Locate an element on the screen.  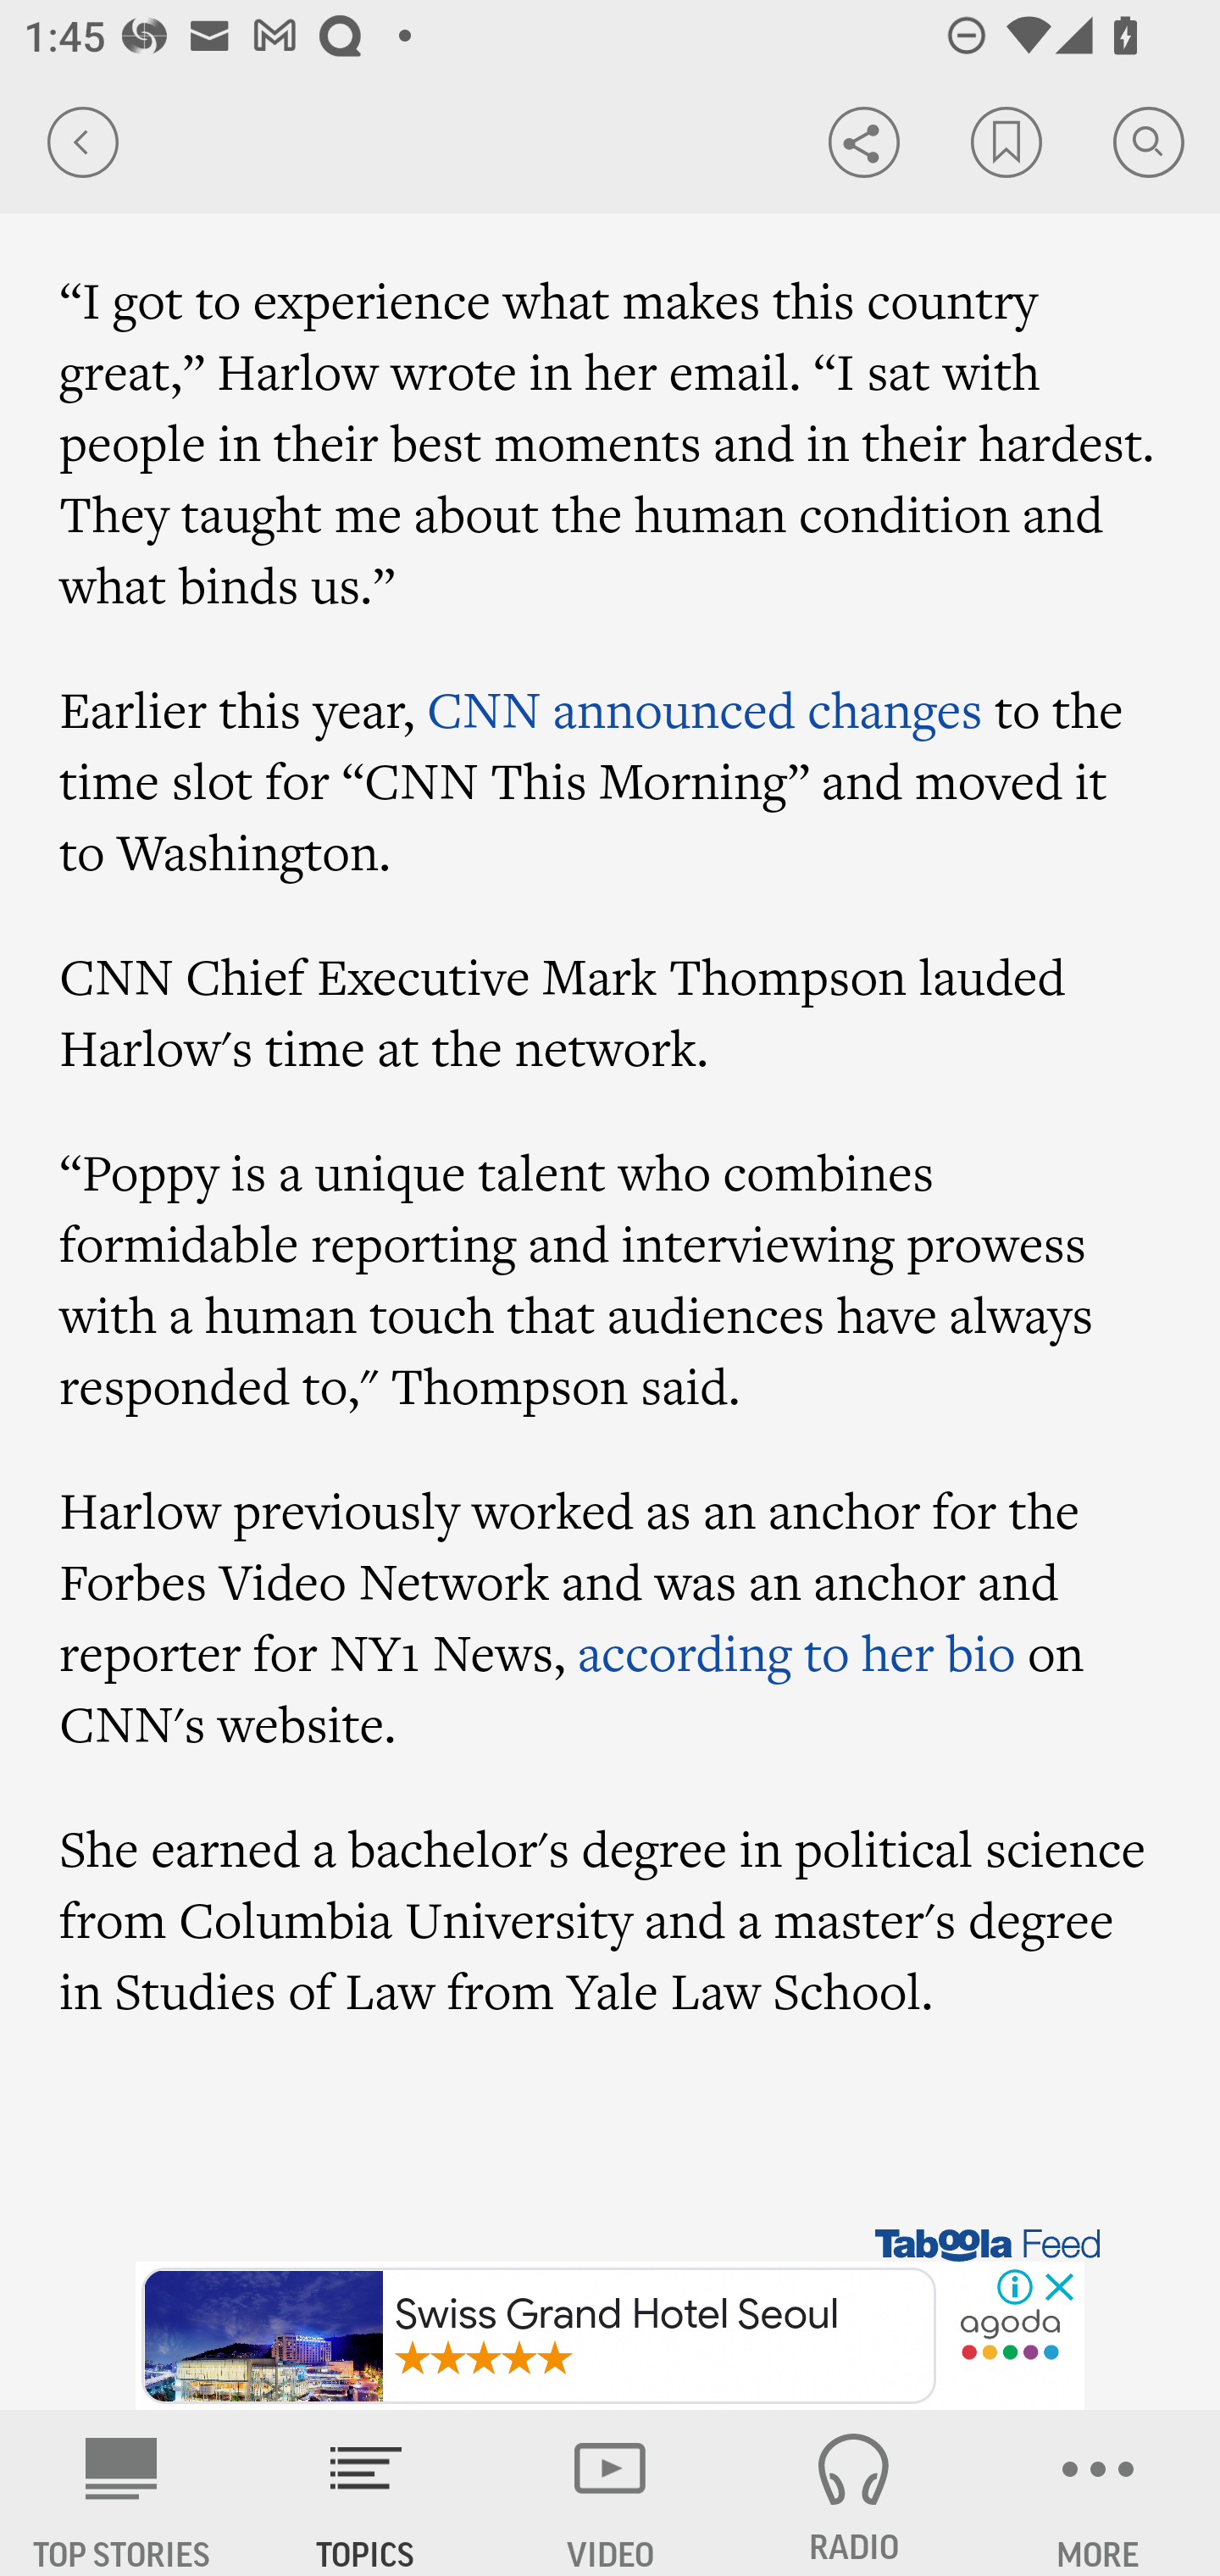
partnersearch is located at coordinates (1010, 2337).